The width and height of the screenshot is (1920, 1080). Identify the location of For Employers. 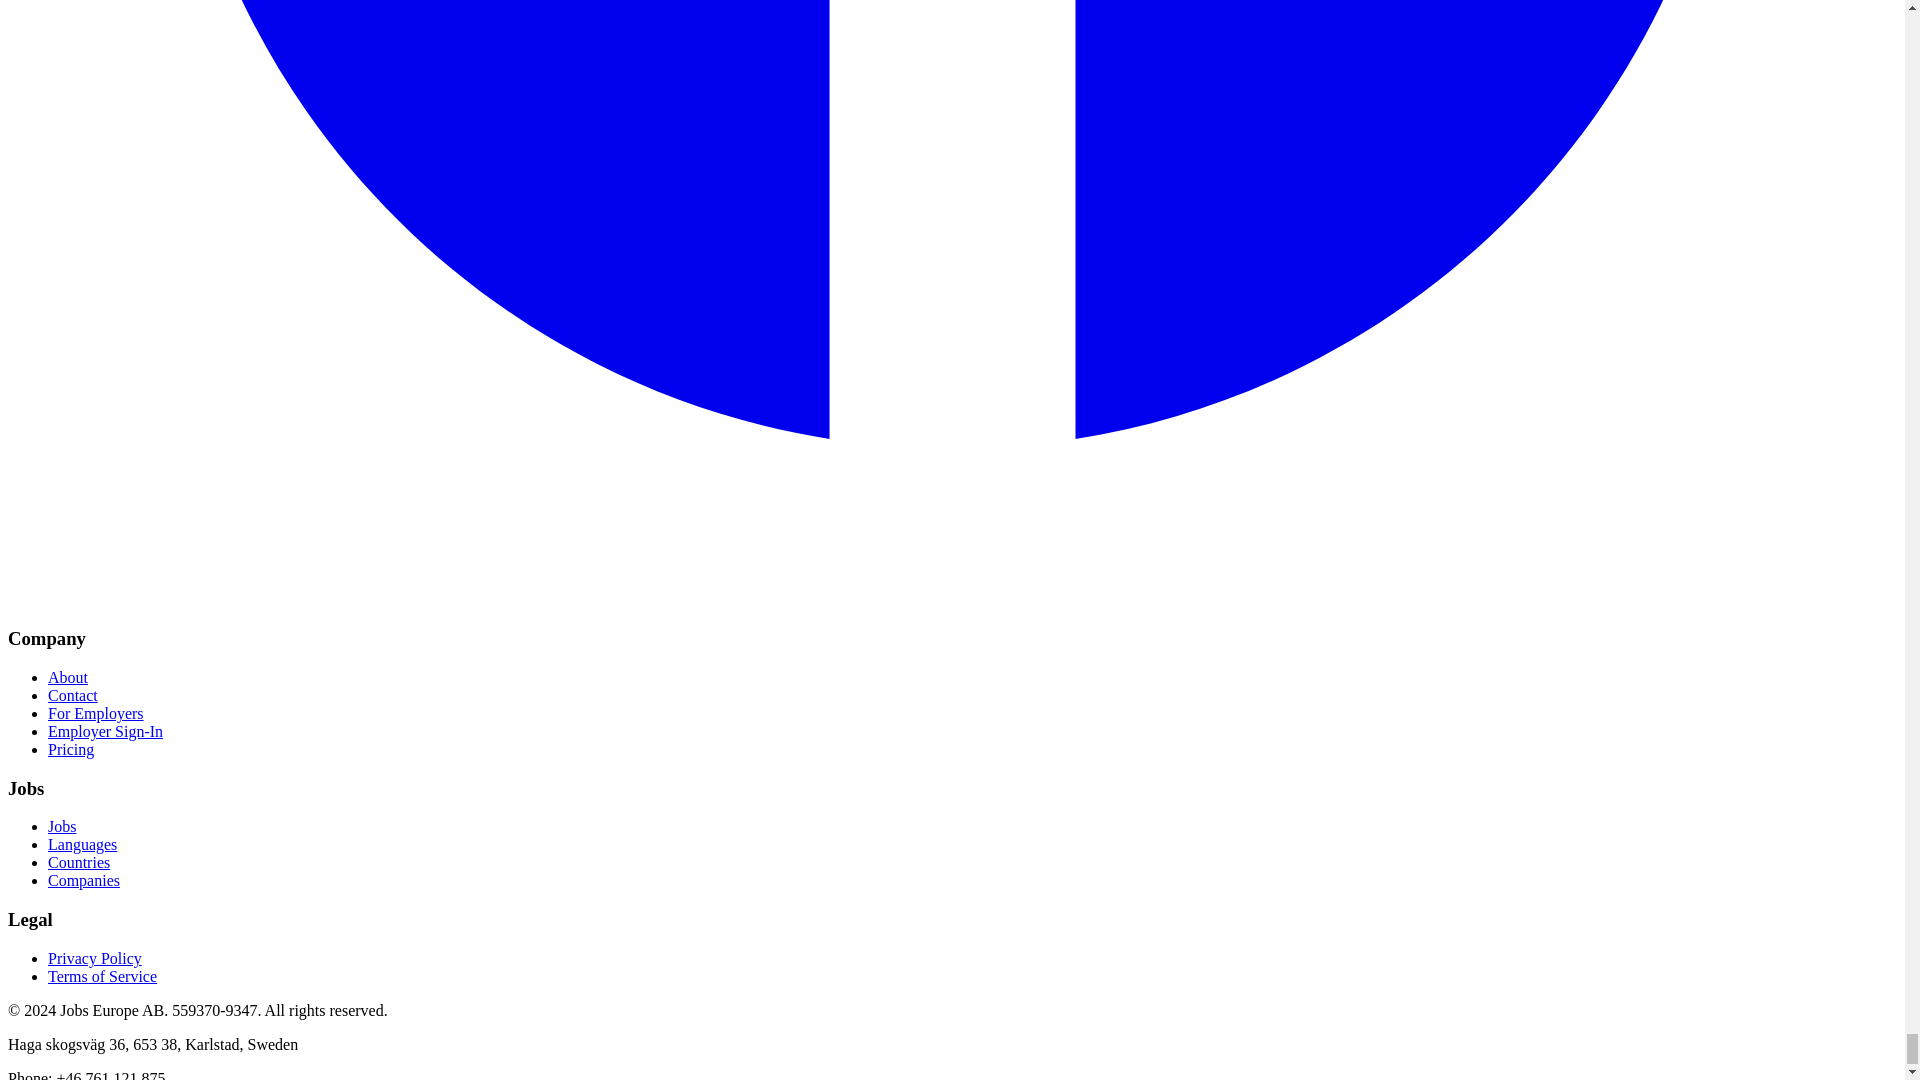
(96, 714).